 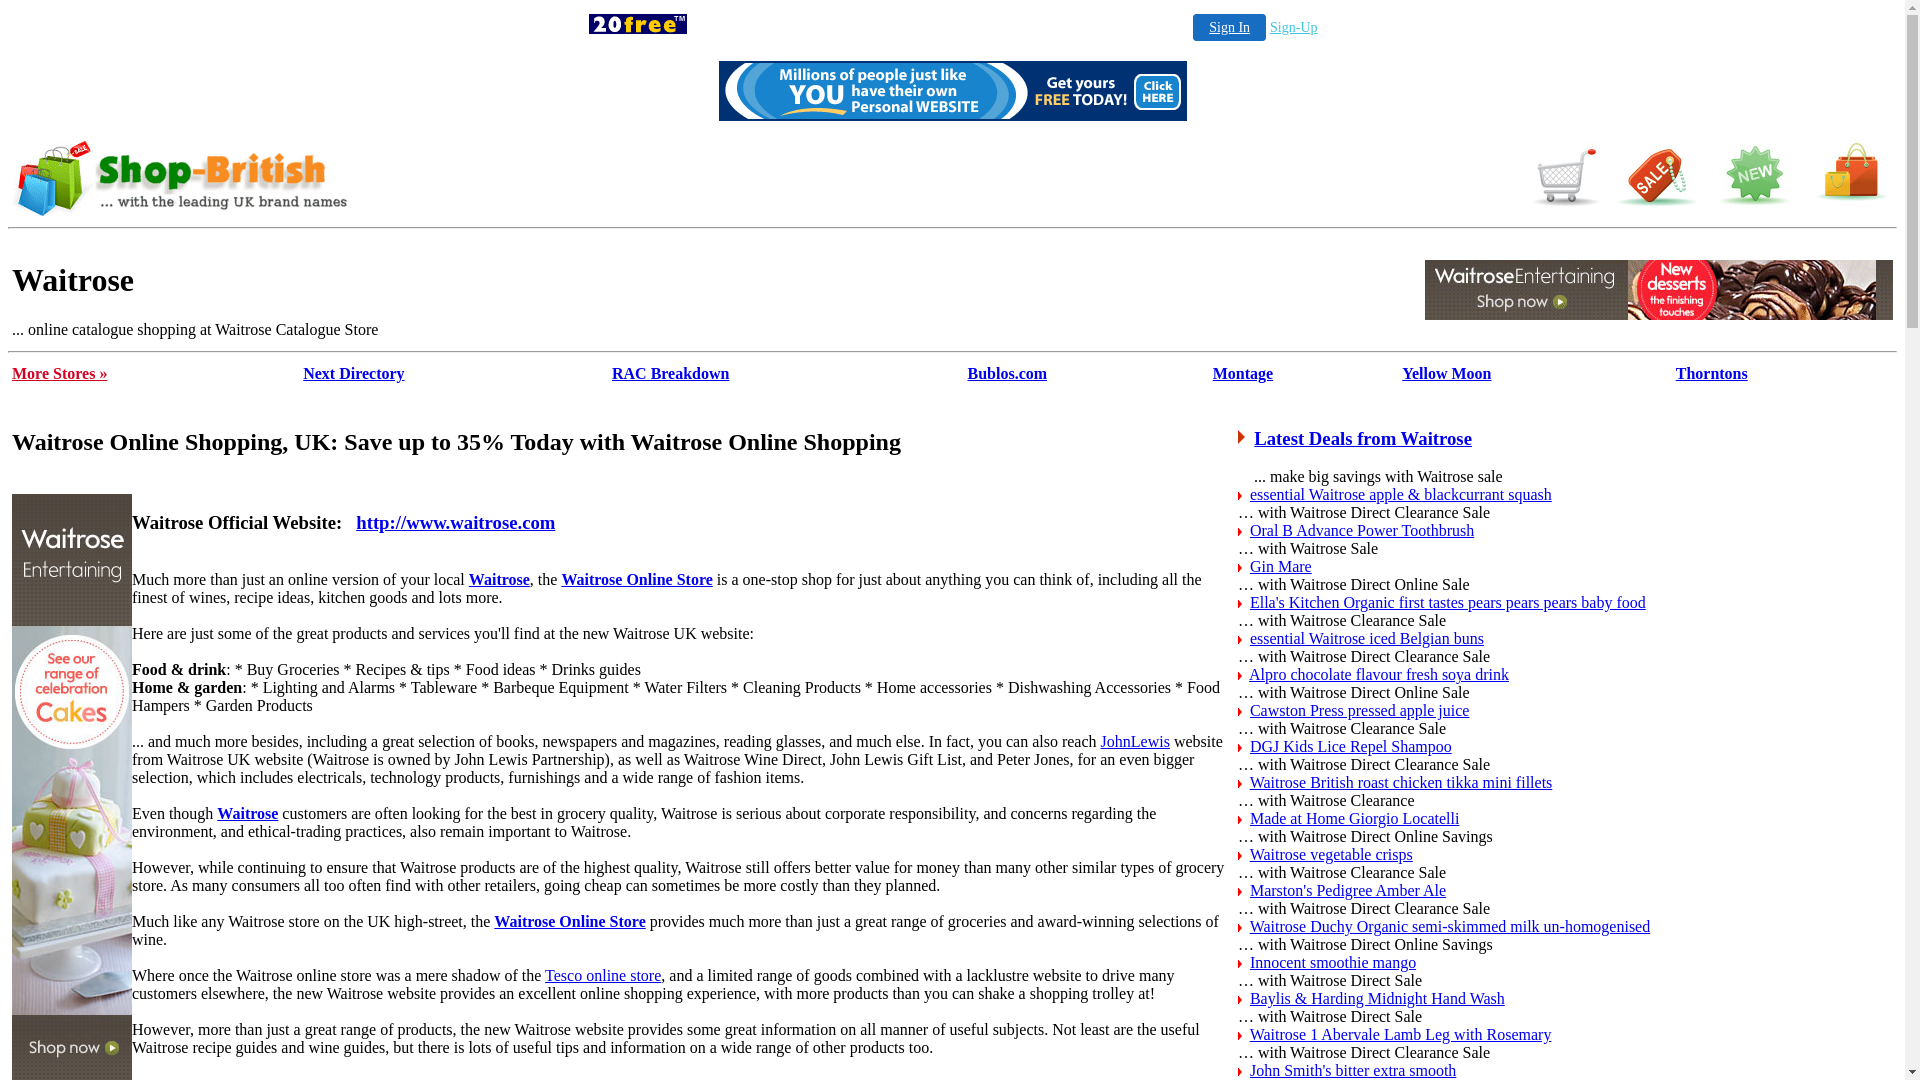 I want to click on Tesco online store, so click(x=603, y=976).